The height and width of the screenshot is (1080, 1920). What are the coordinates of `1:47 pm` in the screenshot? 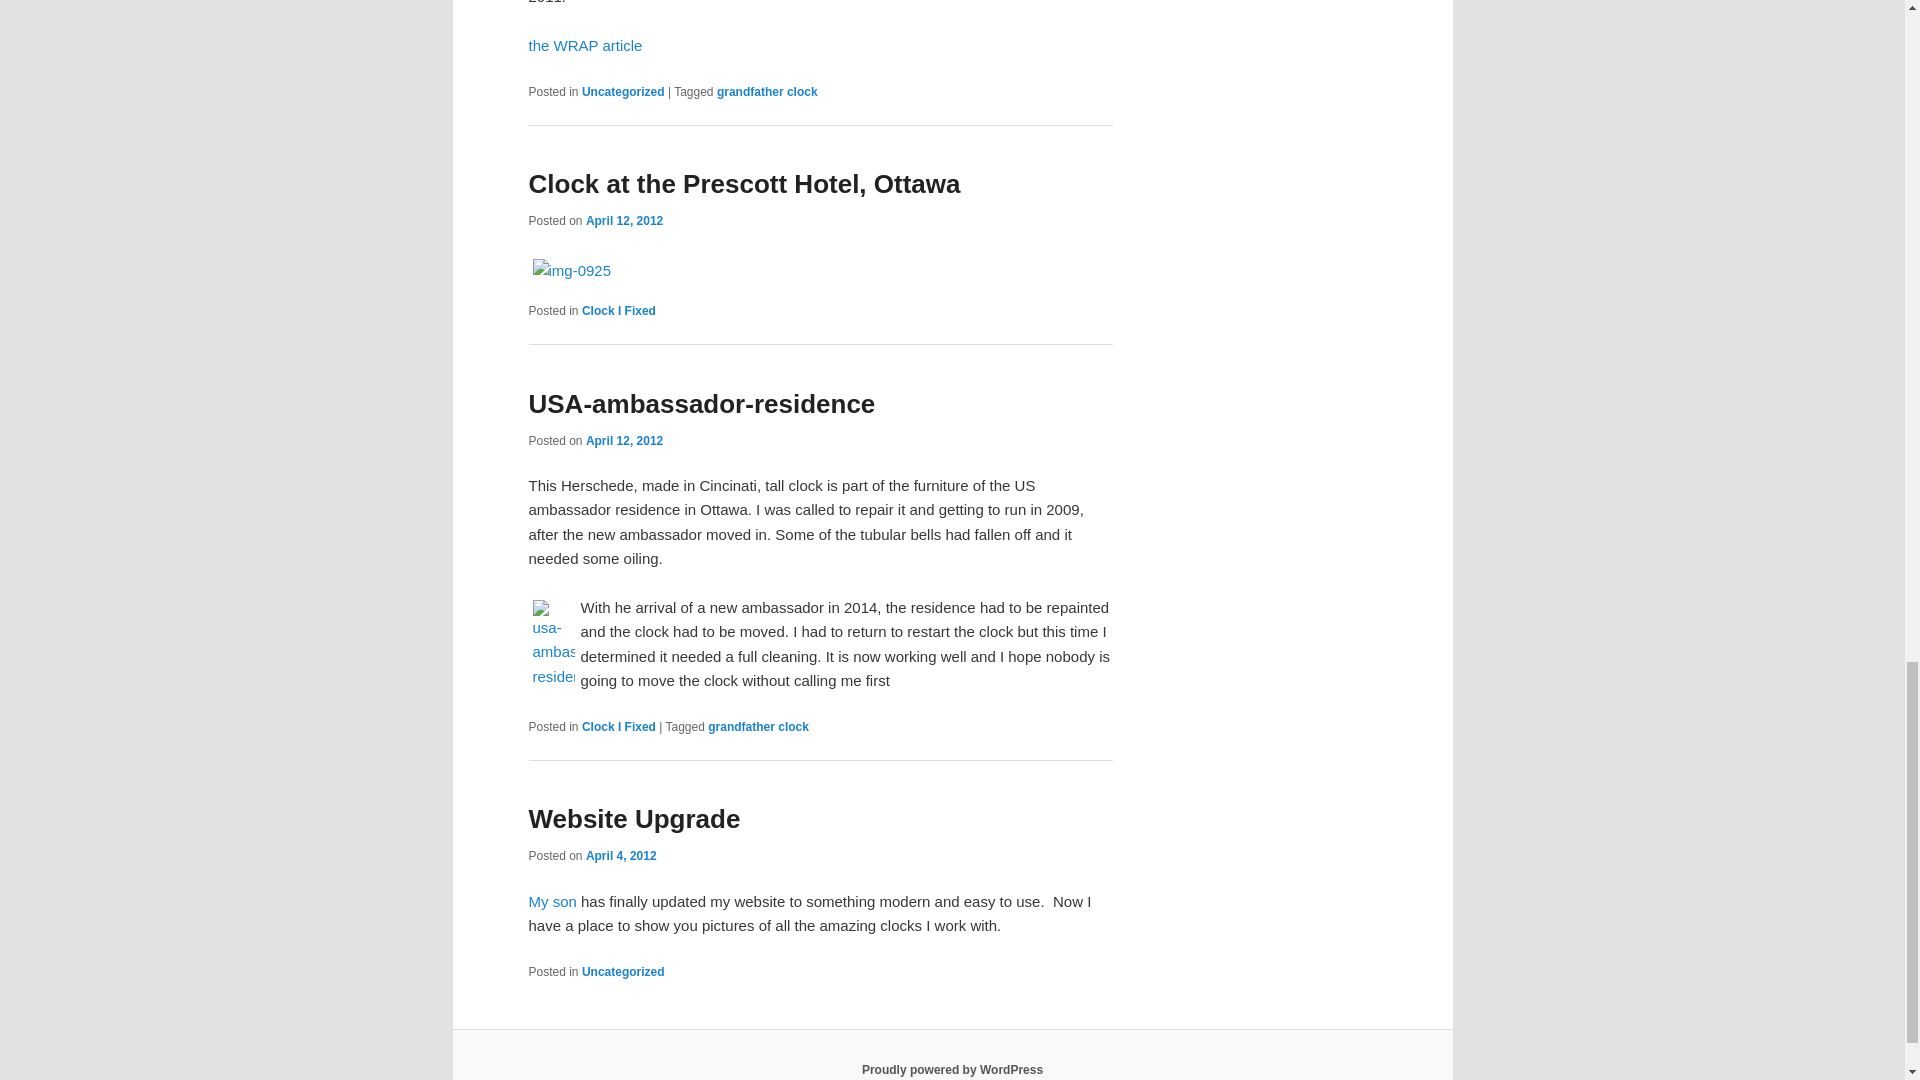 It's located at (620, 855).